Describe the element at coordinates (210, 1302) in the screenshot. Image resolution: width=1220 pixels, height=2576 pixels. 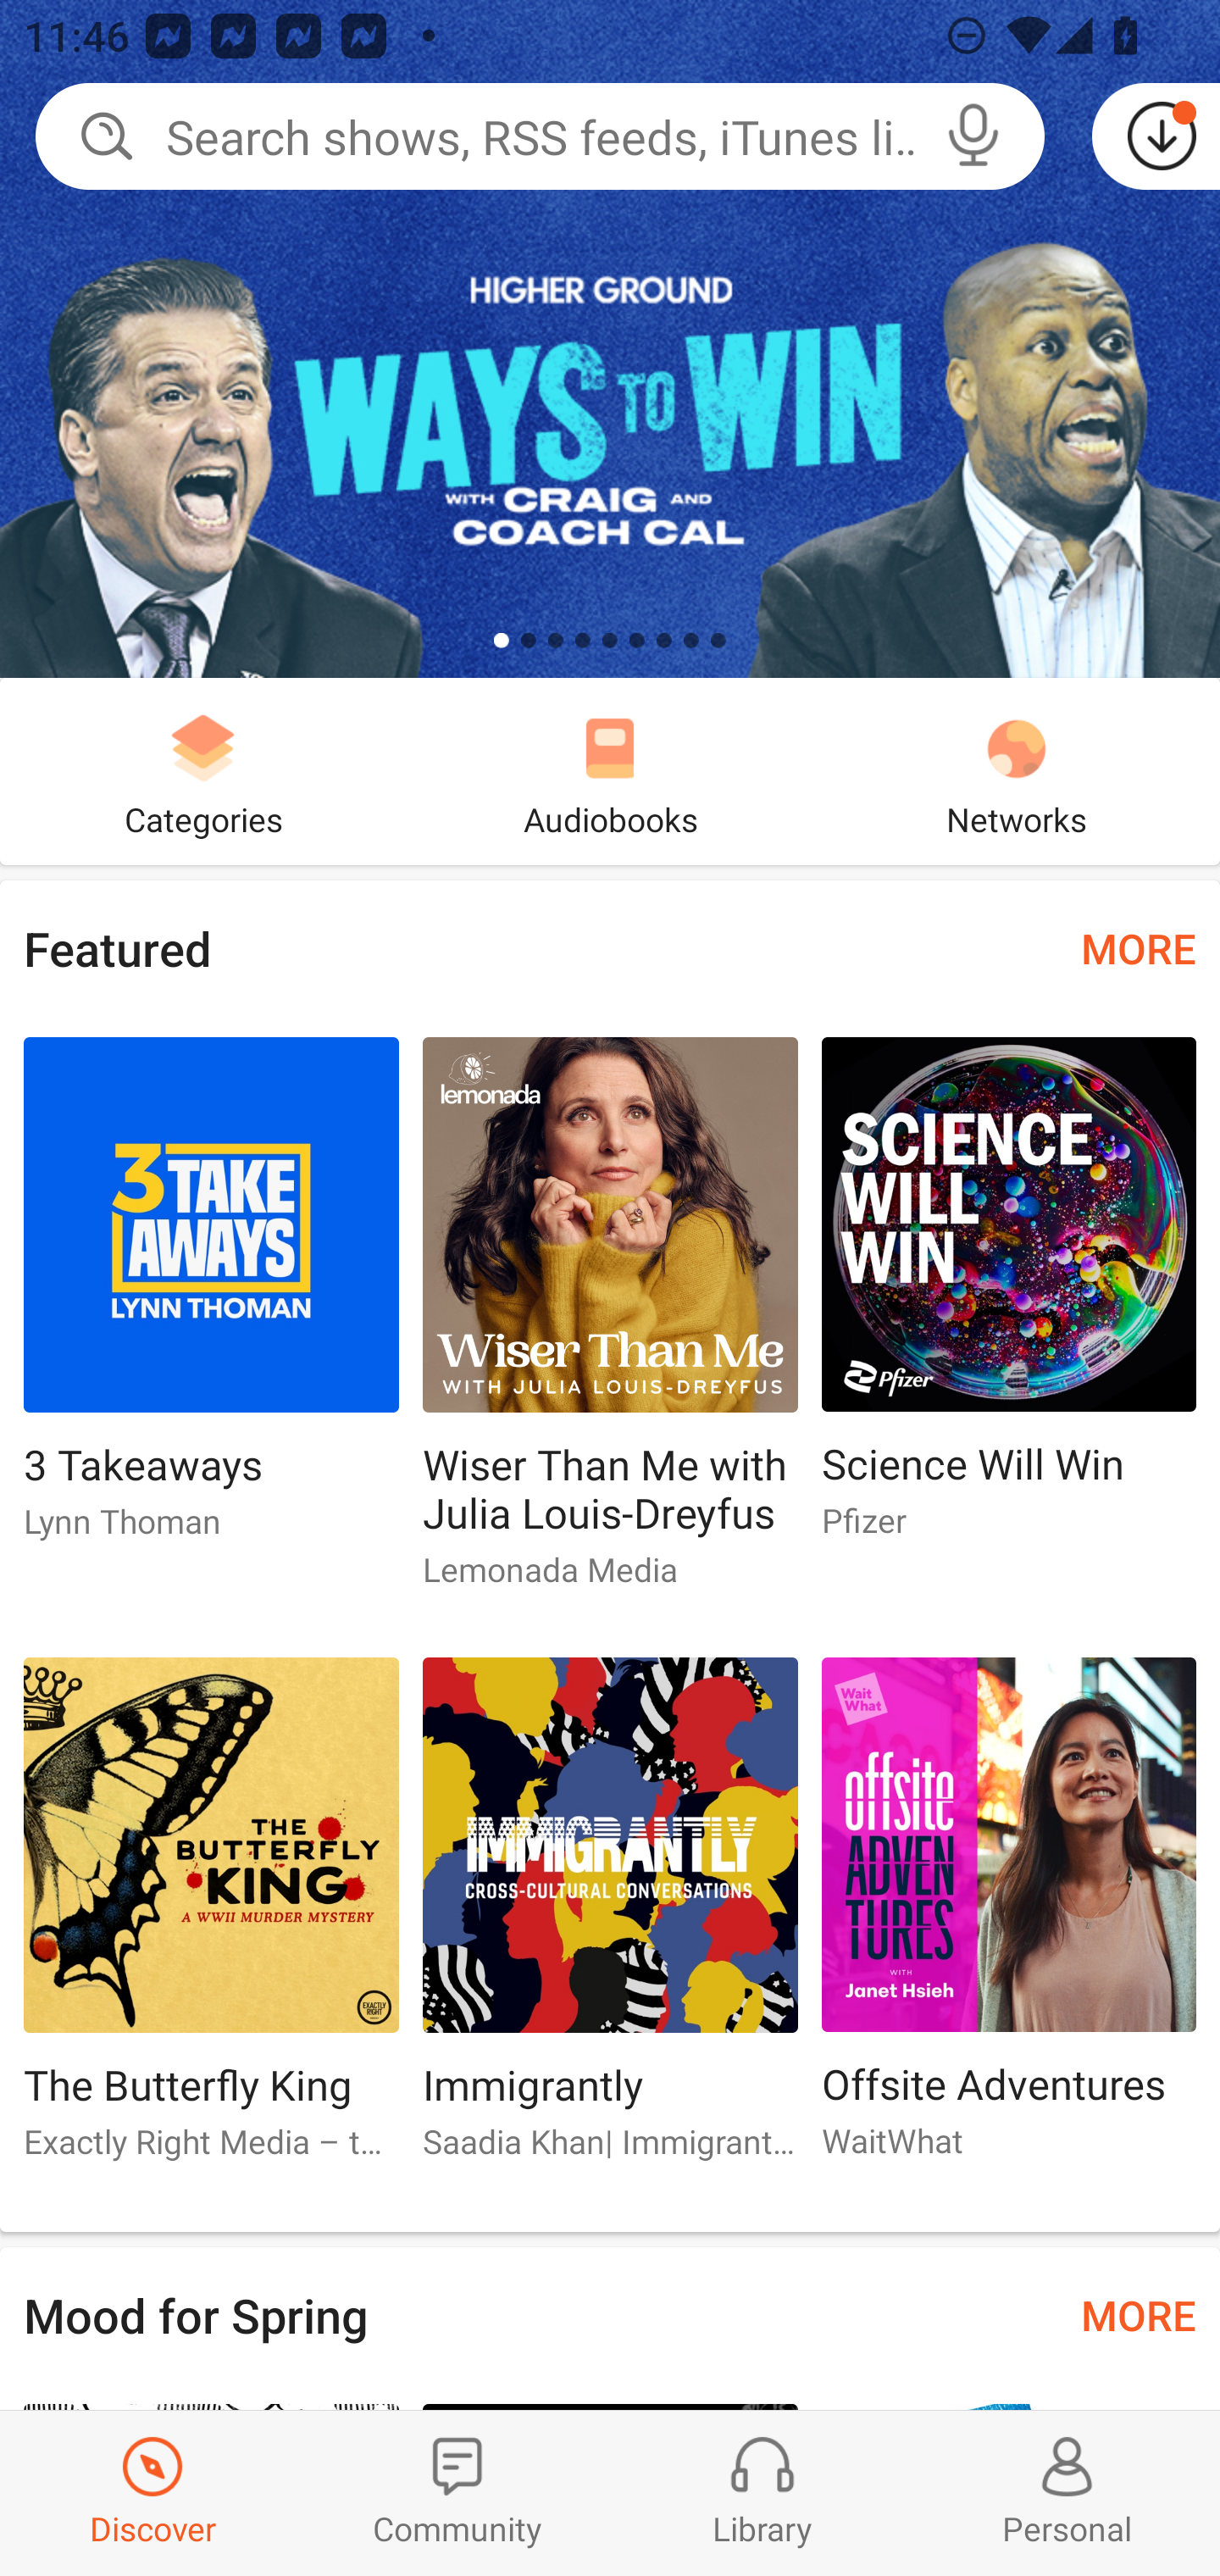
I see `3 Takeaways 3 Takeaways Lynn Thoman` at that location.